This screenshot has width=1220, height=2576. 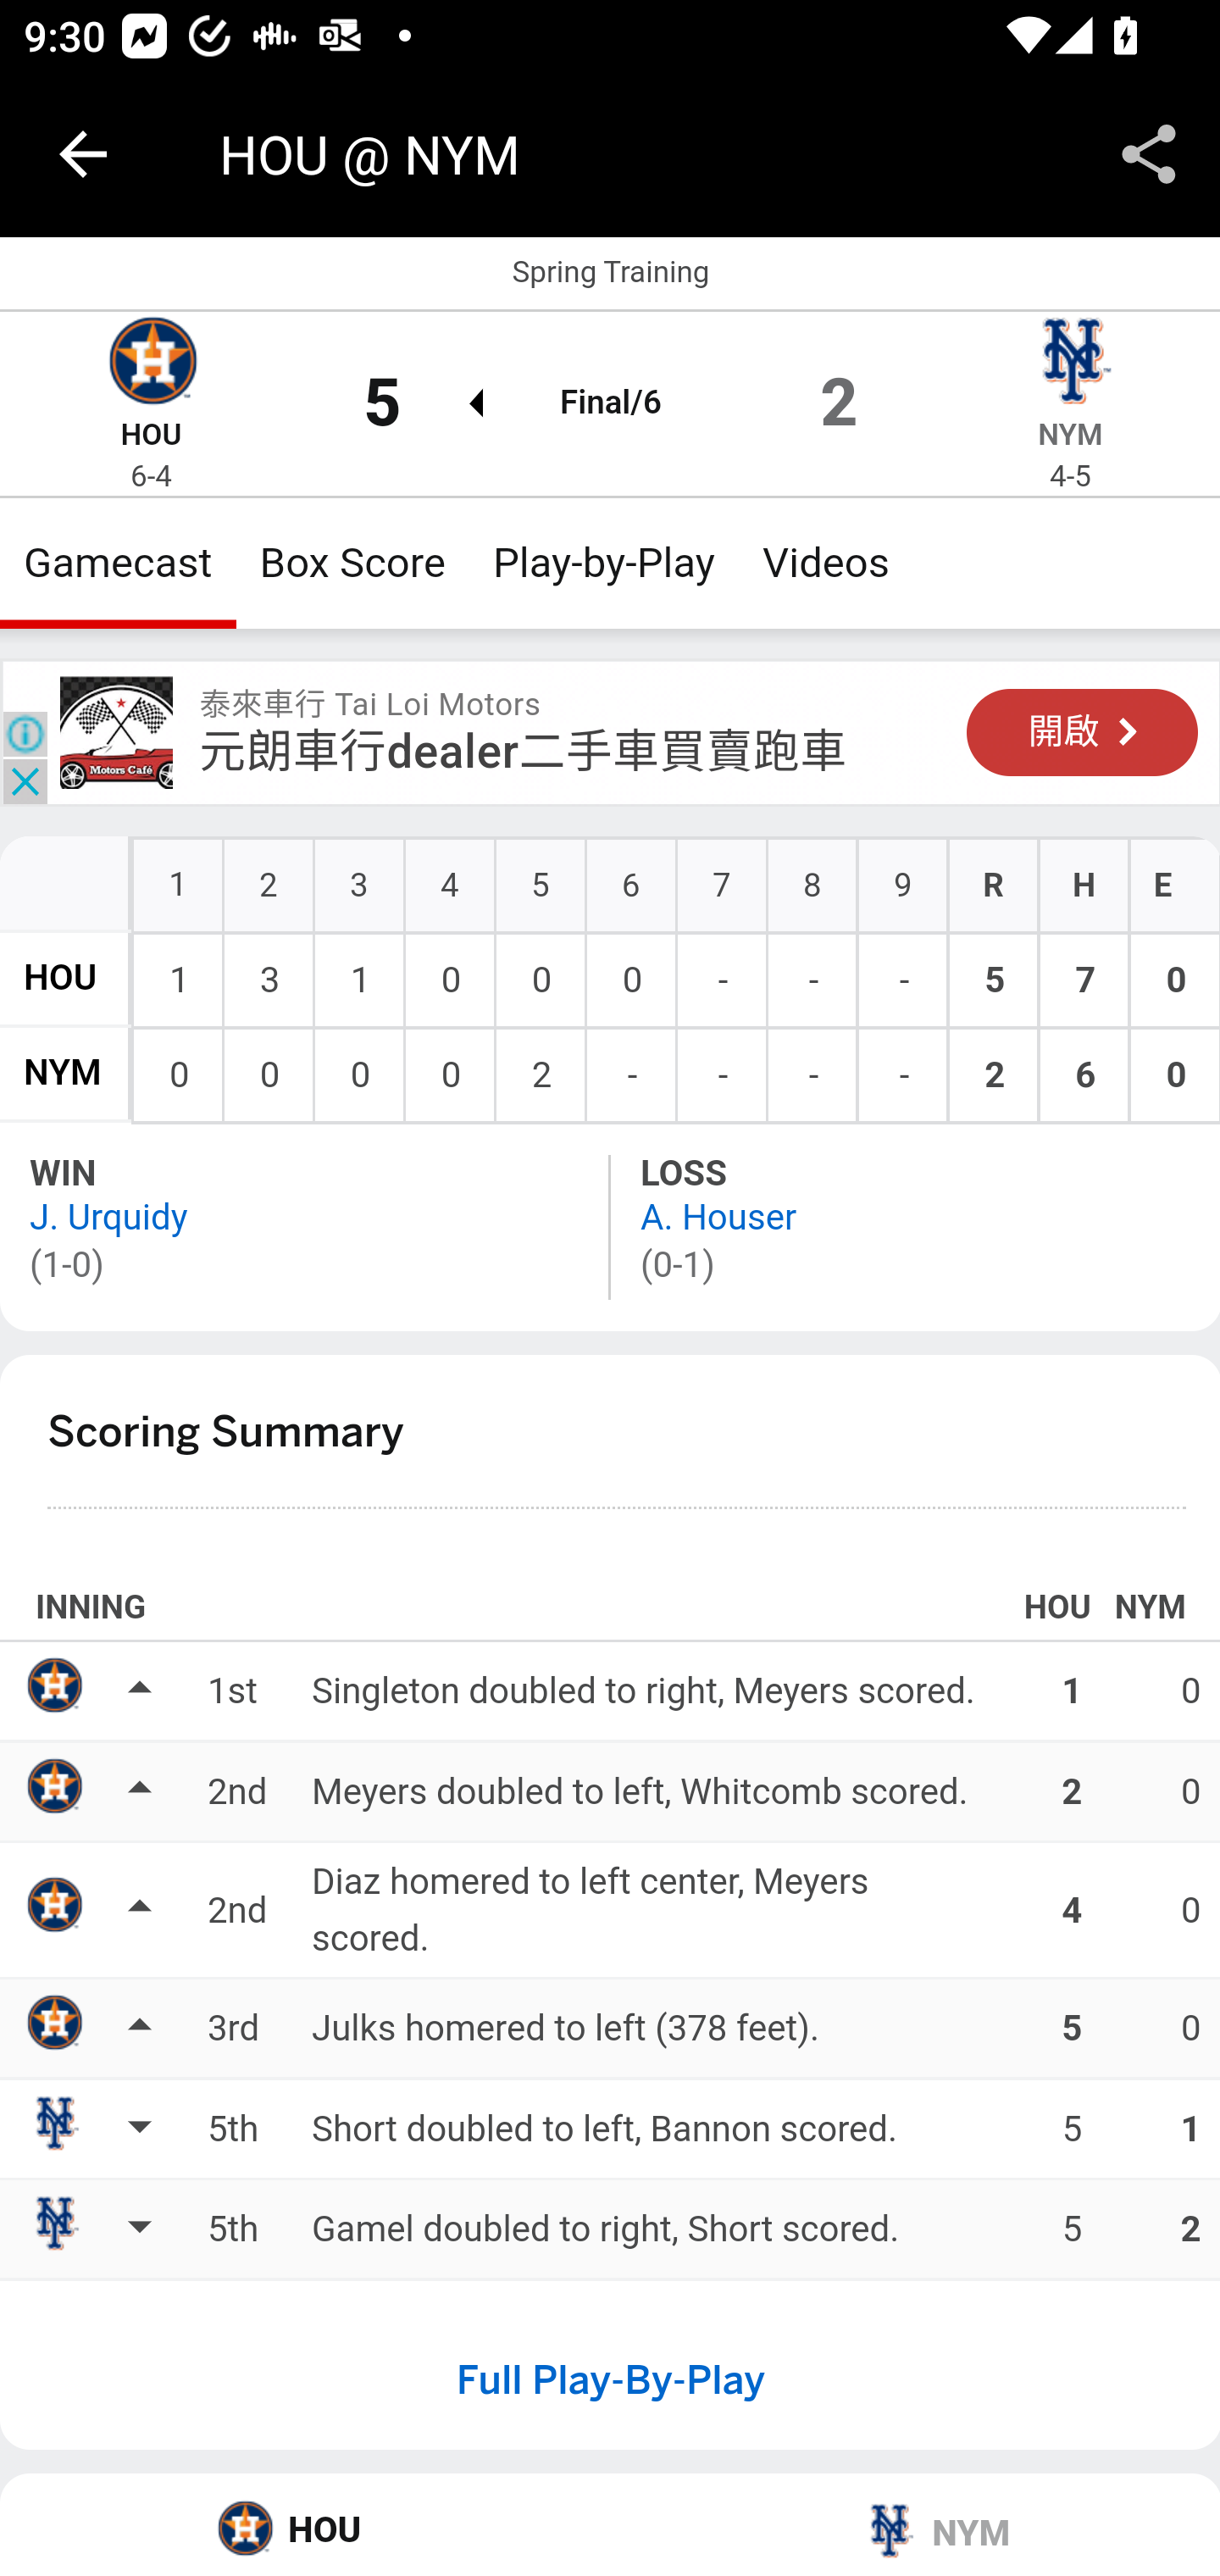 I want to click on LOSS A. Houser (0-1) LOSS A. Houser (0-1), so click(x=915, y=1225).